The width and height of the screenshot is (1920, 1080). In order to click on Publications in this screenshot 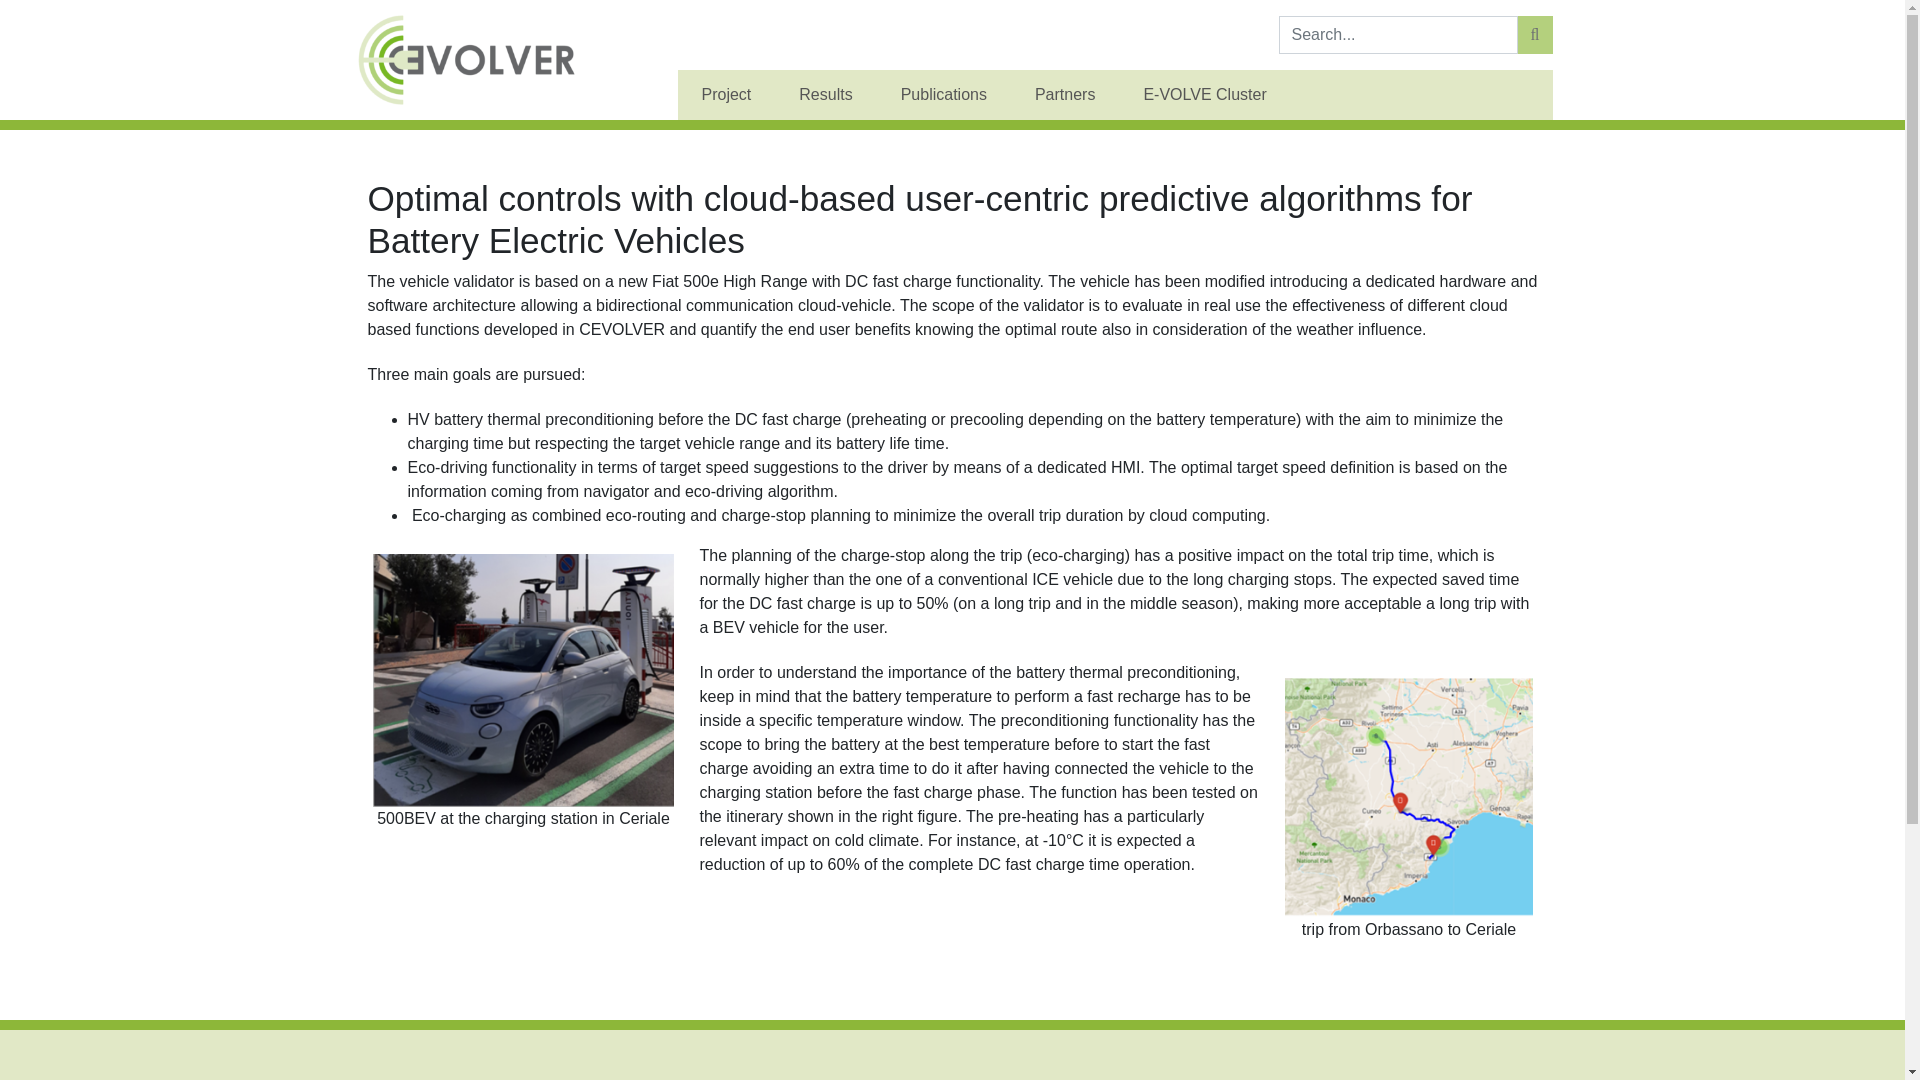, I will do `click(944, 94)`.